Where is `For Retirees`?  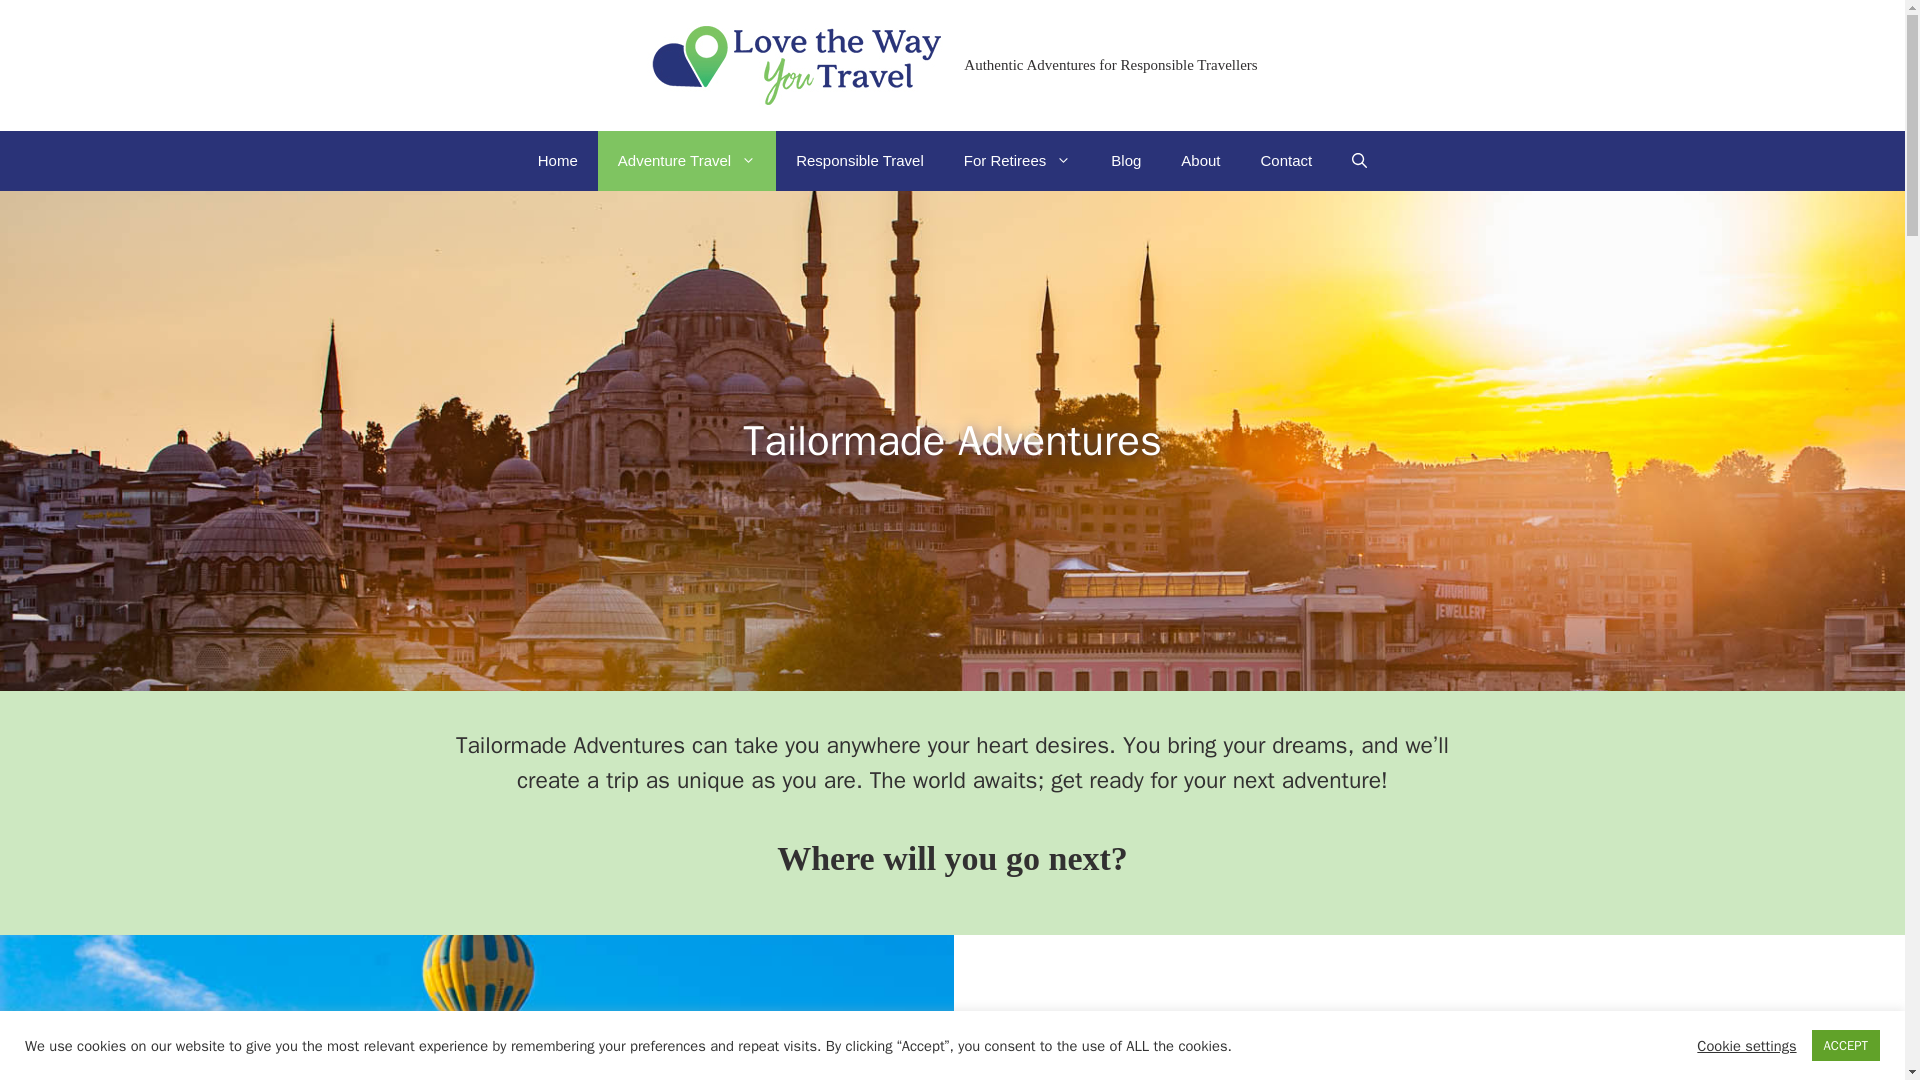 For Retirees is located at coordinates (1018, 160).